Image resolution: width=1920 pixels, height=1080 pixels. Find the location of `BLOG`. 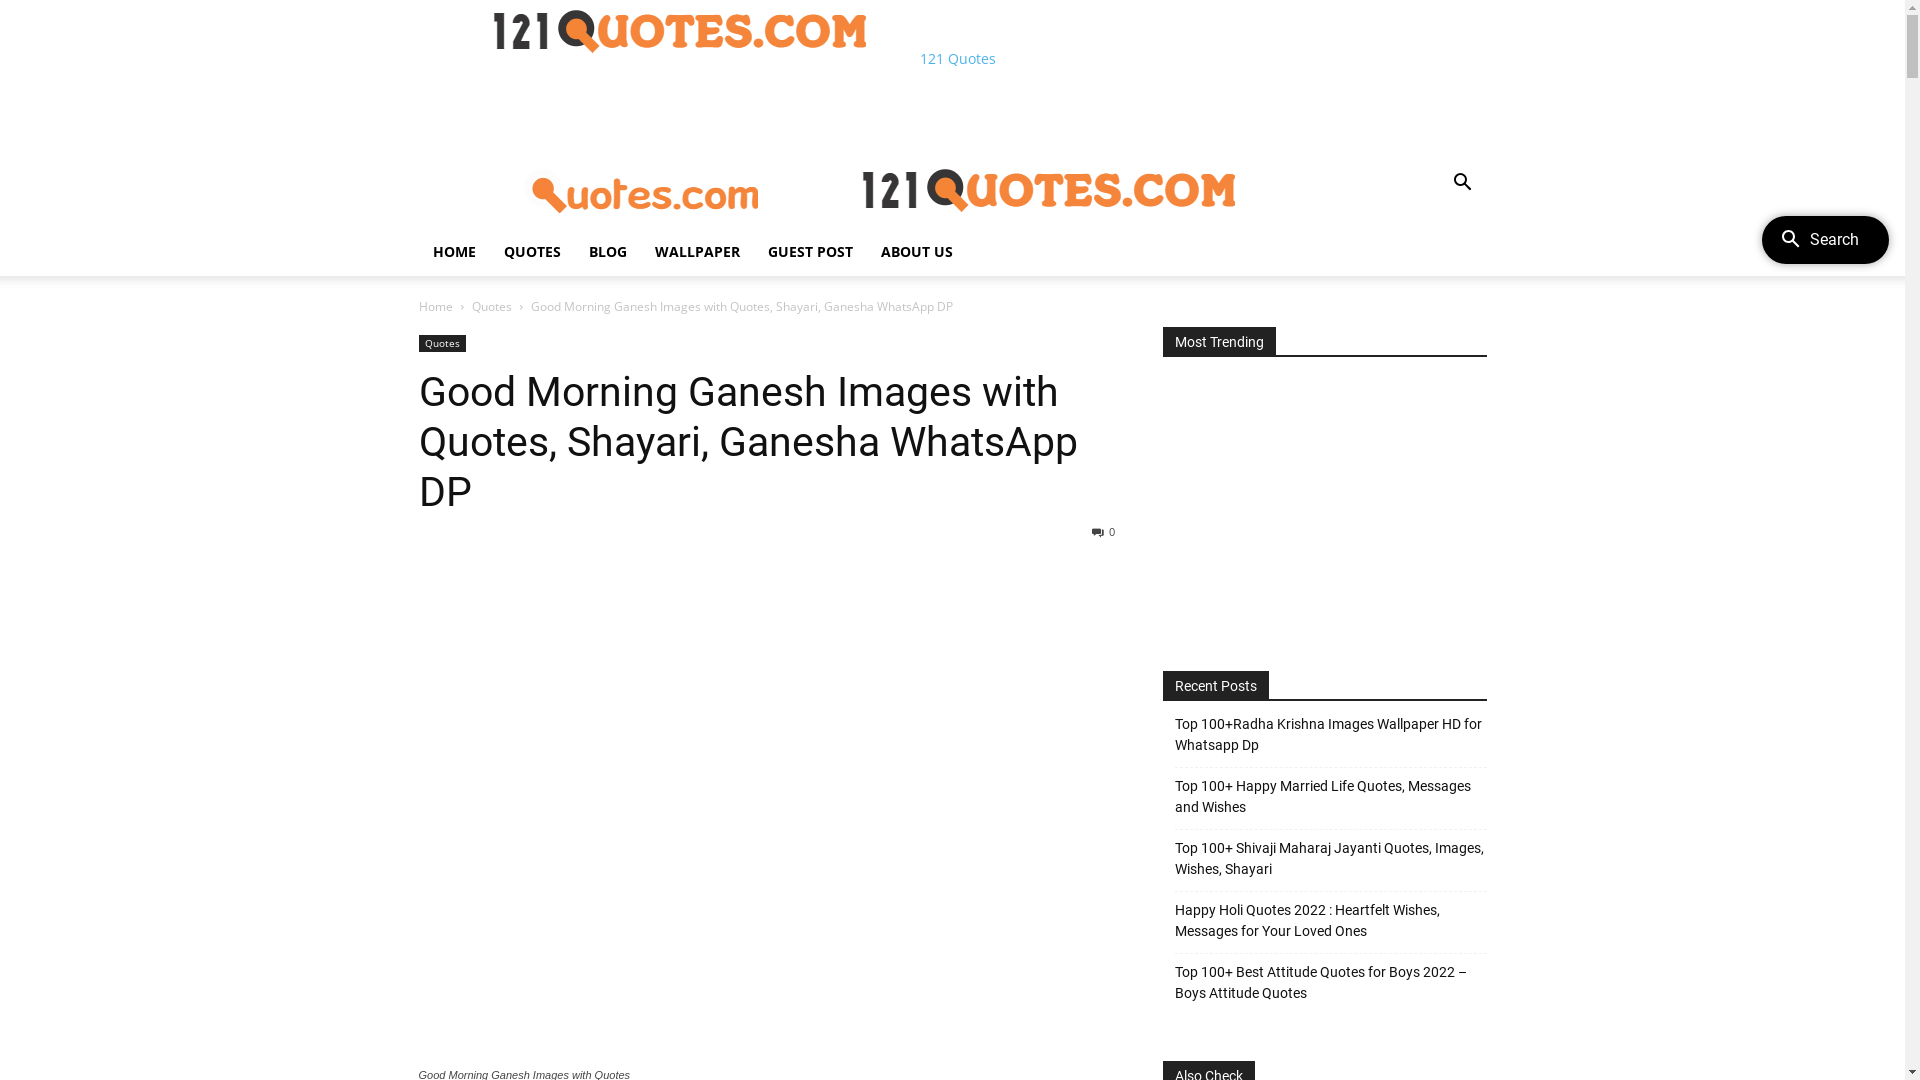

BLOG is located at coordinates (607, 252).